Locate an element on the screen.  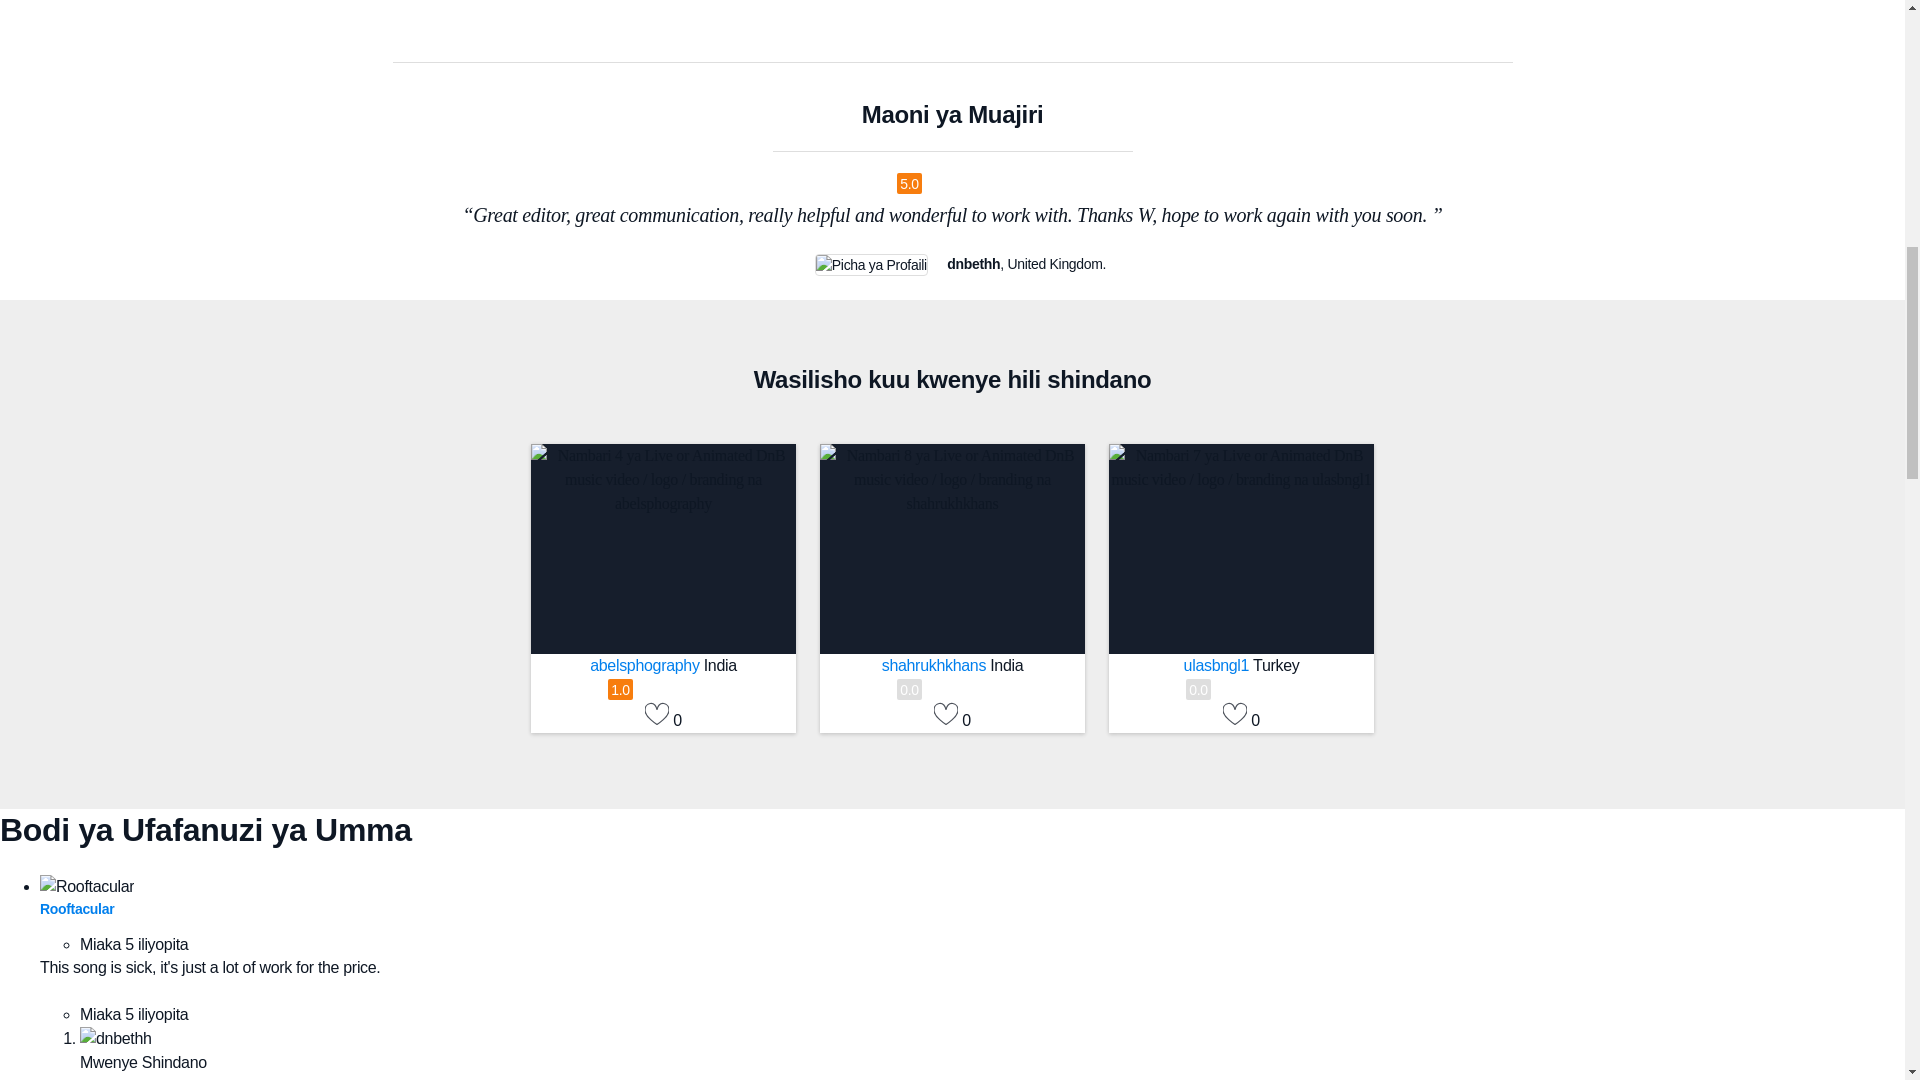
shahrukhkhans is located at coordinates (936, 664).